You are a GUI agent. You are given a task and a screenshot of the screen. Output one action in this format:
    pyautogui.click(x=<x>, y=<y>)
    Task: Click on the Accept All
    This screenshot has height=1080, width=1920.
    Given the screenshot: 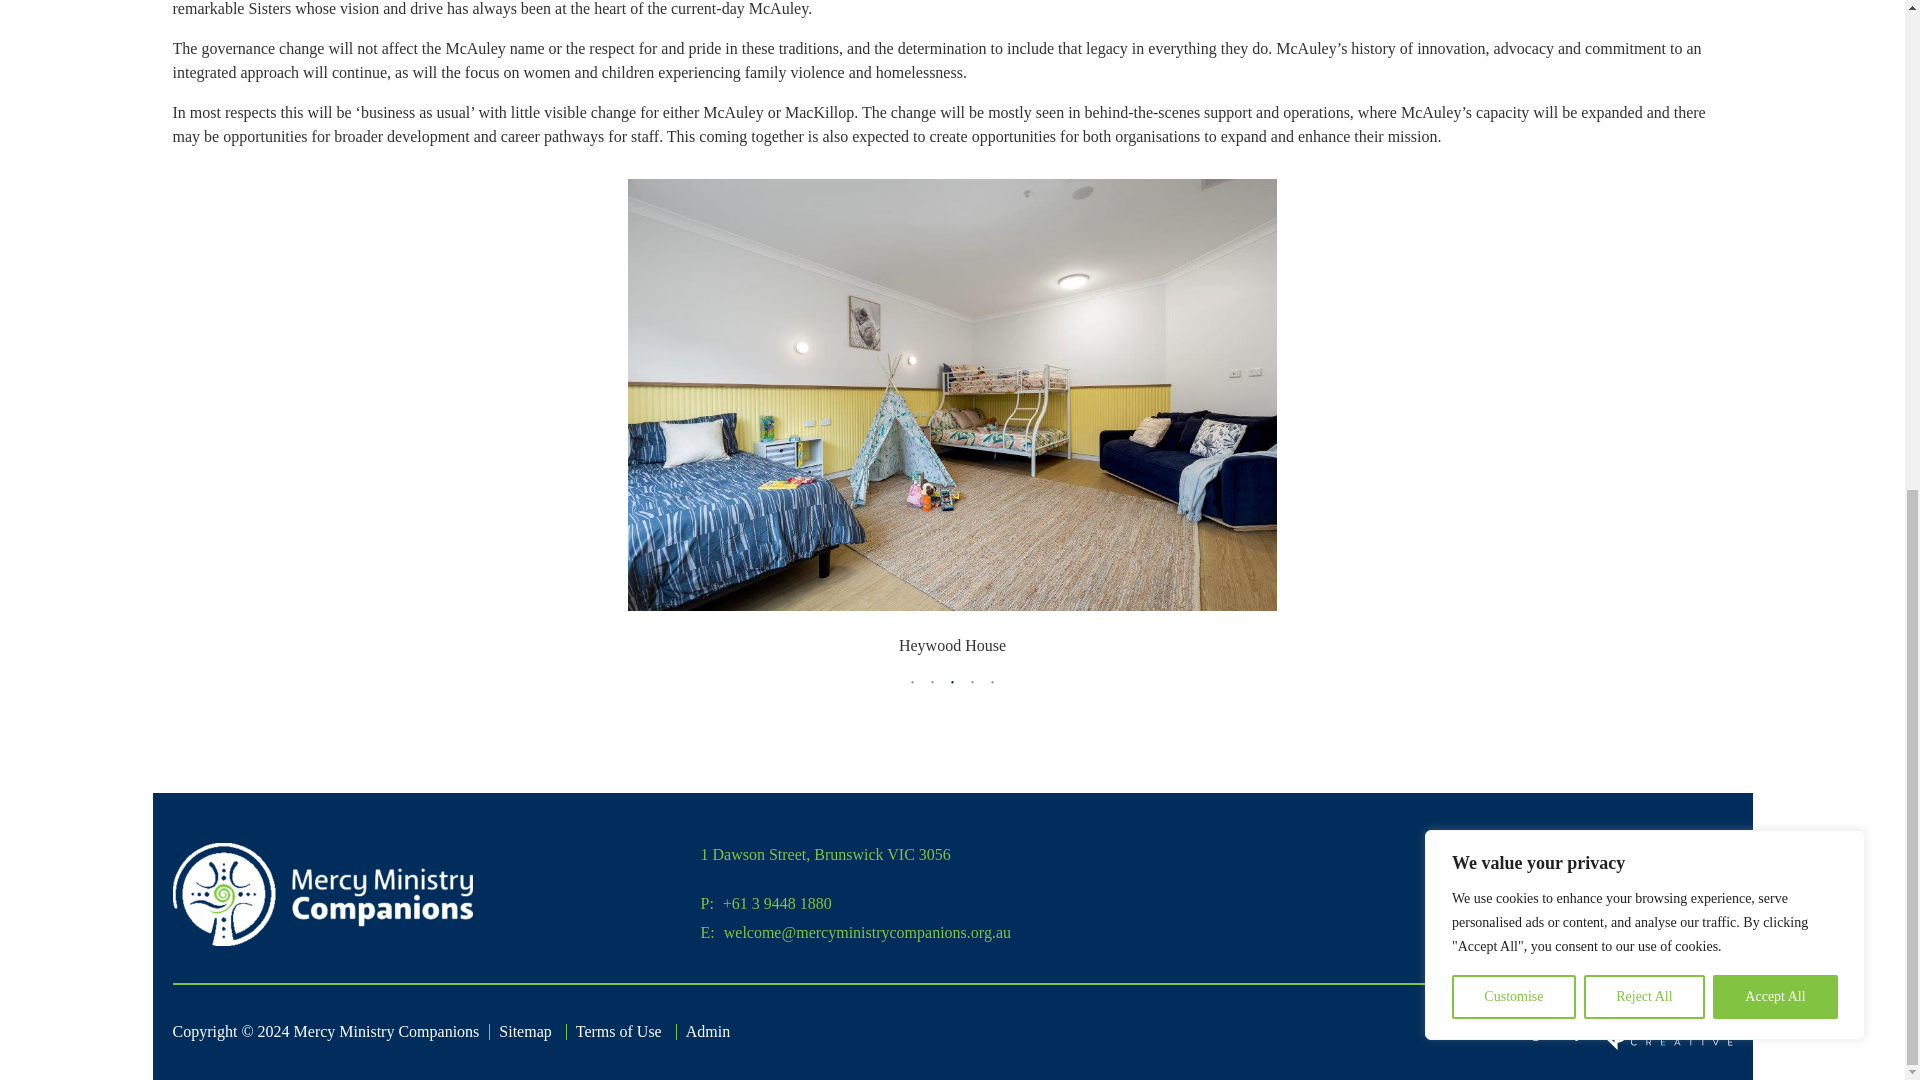 What is the action you would take?
    pyautogui.click(x=1774, y=105)
    